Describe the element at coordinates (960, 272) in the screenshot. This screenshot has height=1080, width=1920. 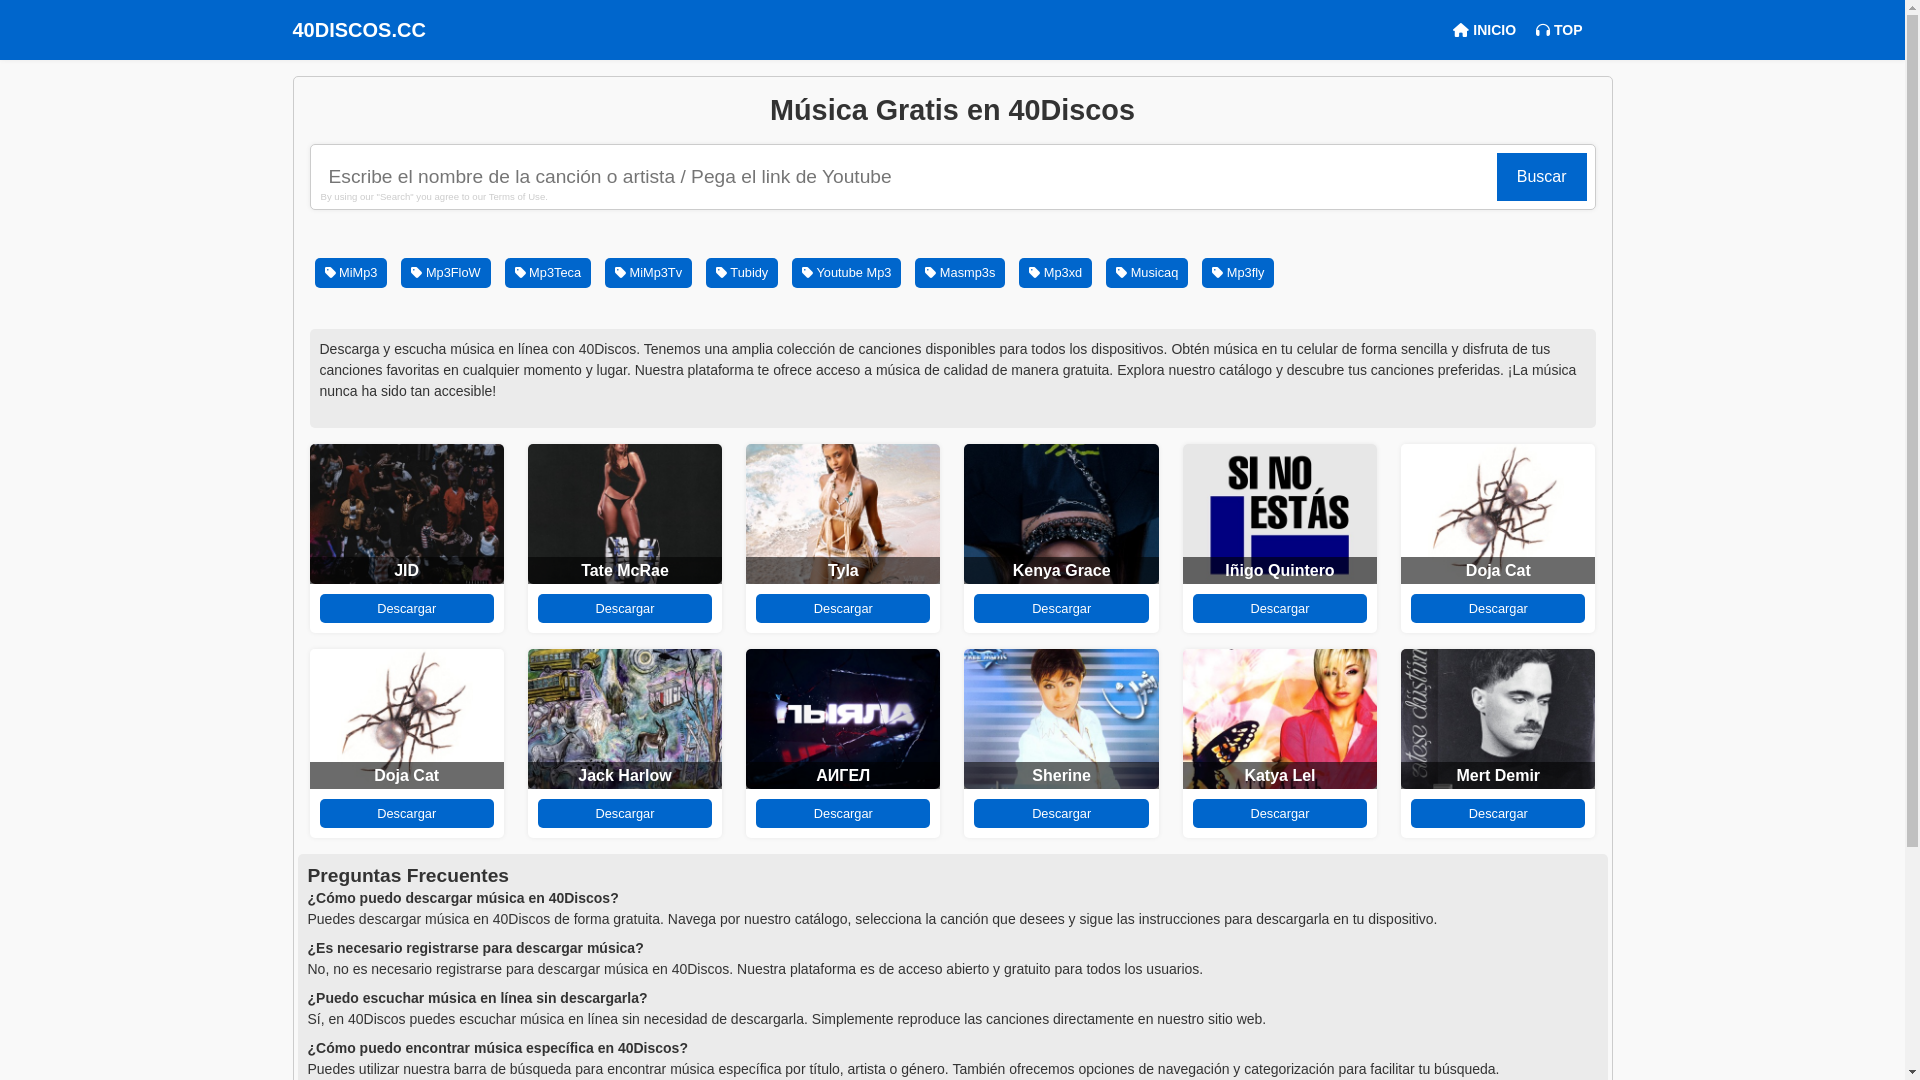
I see `Masmp3s` at that location.